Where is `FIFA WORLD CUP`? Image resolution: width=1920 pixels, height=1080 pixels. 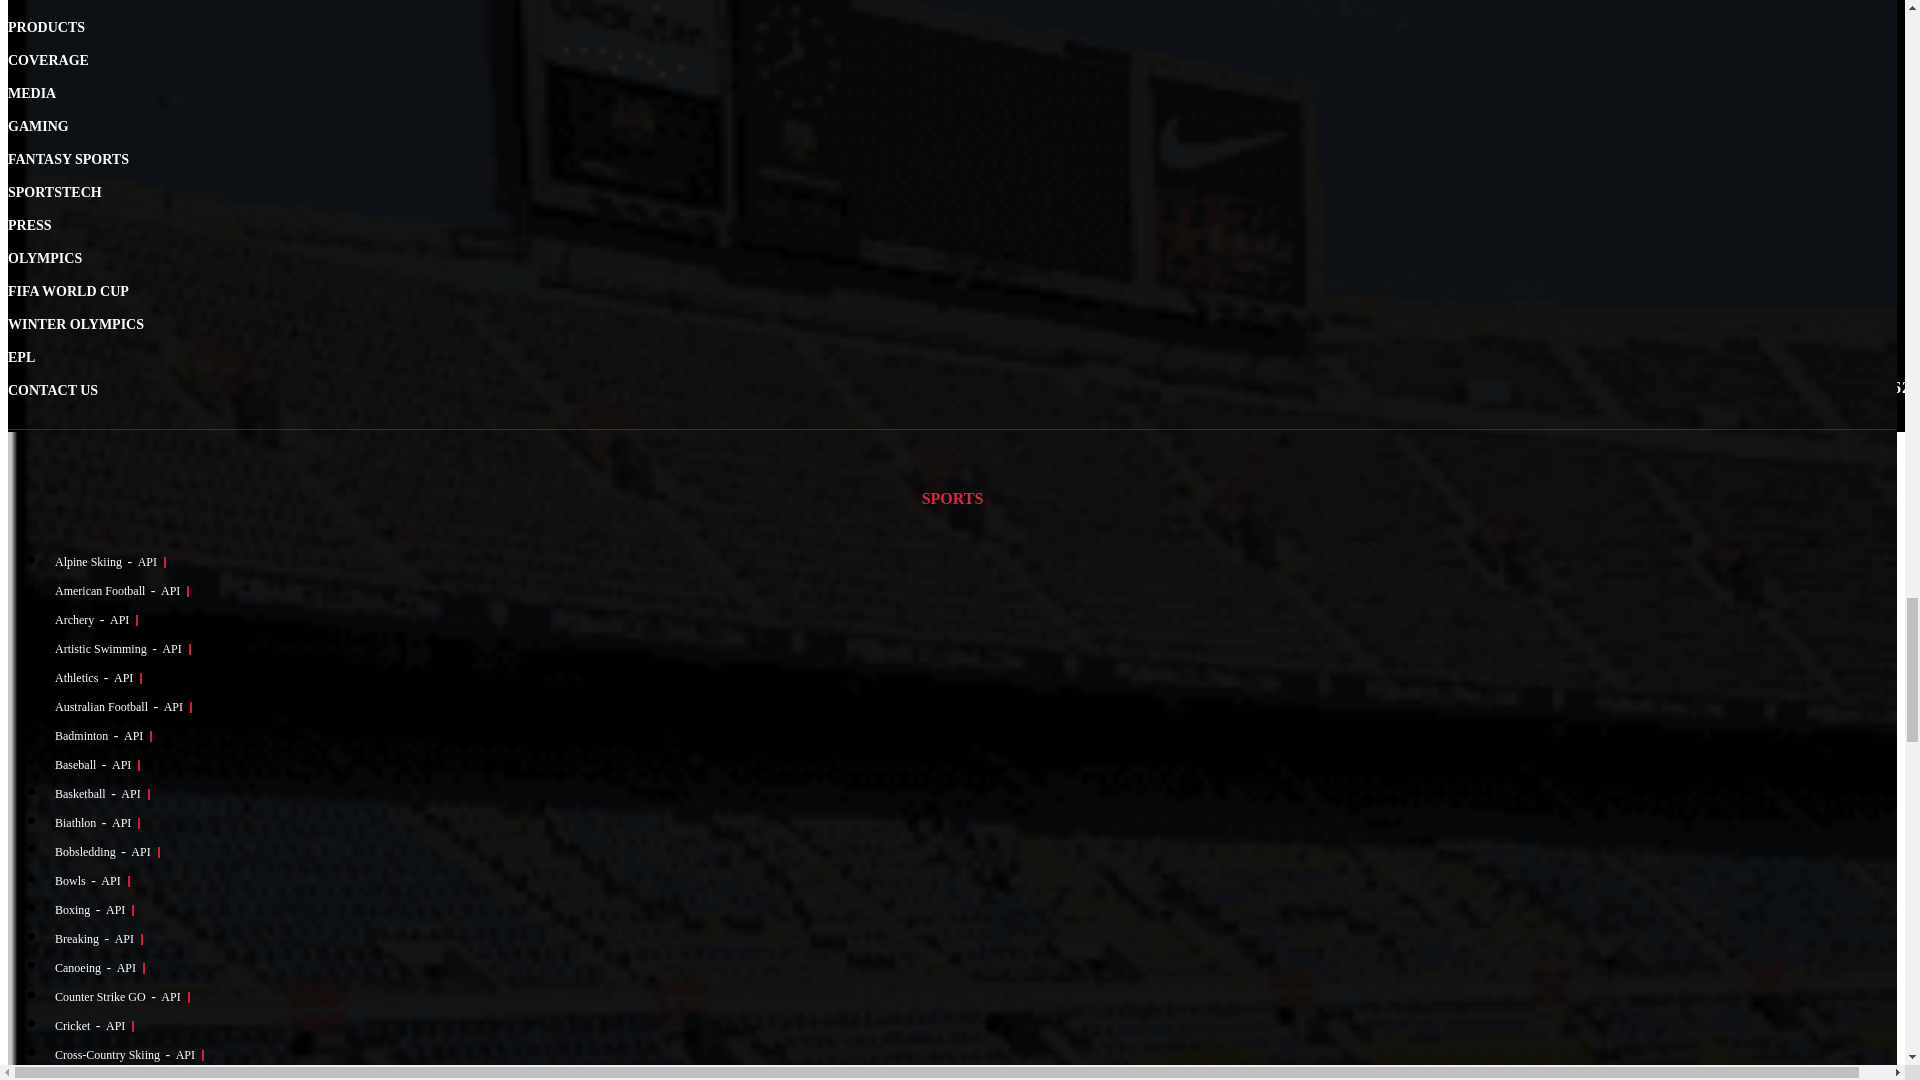 FIFA WORLD CUP is located at coordinates (68, 292).